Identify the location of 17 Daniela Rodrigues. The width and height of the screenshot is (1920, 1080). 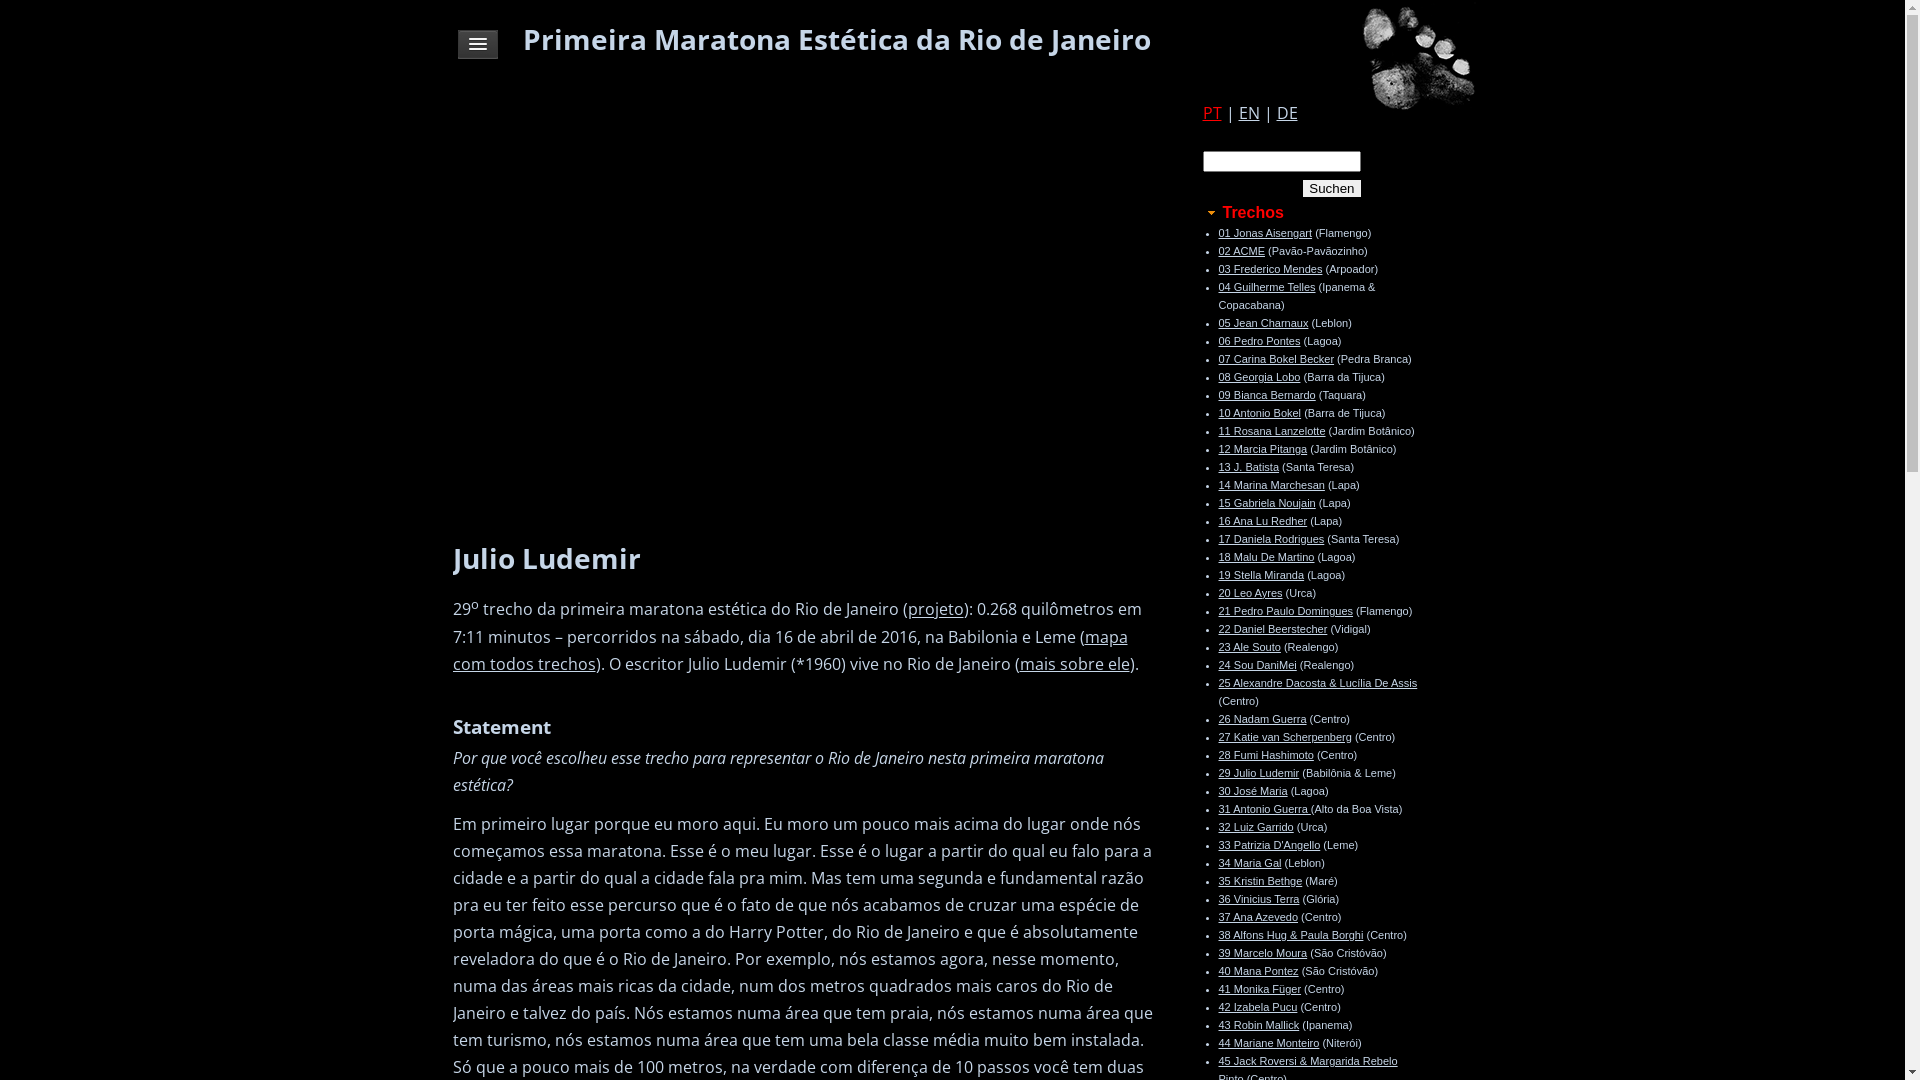
(1271, 539).